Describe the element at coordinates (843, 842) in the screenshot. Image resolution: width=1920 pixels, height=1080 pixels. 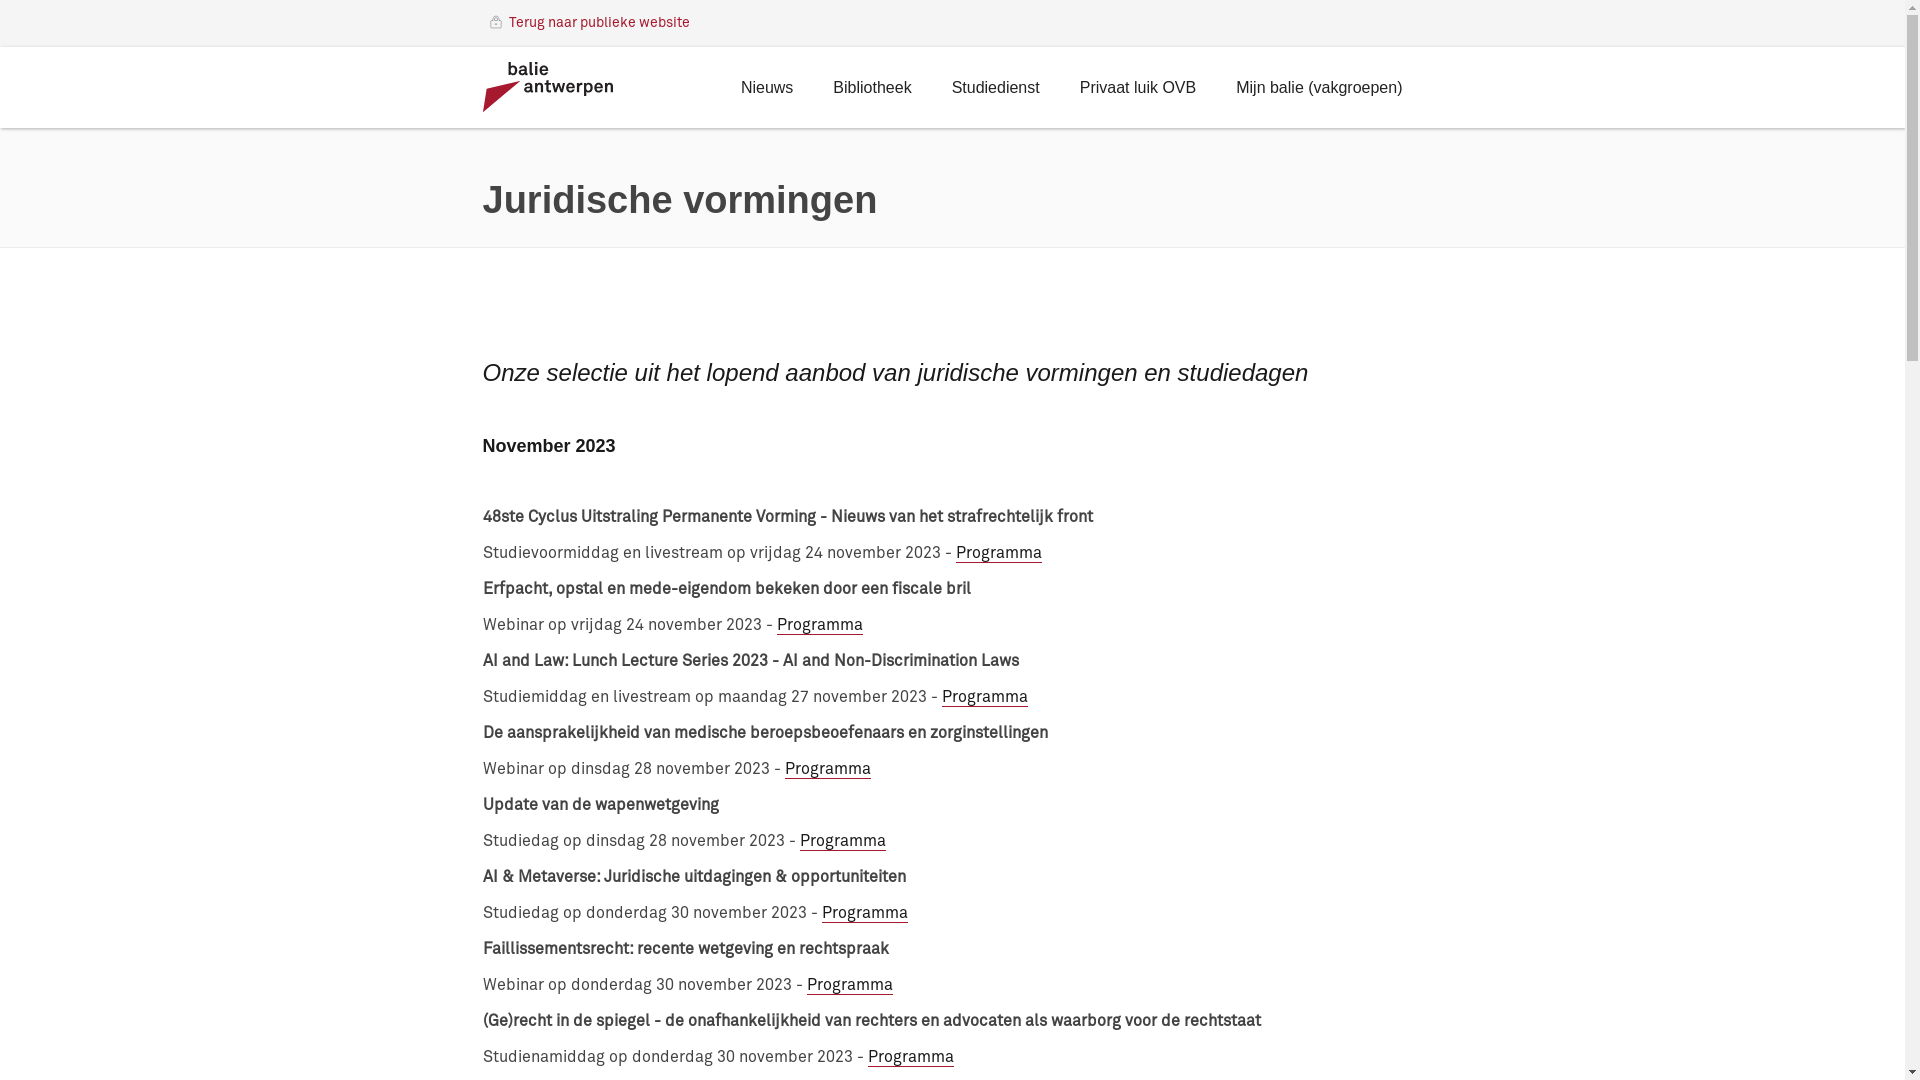
I see `Programma` at that location.